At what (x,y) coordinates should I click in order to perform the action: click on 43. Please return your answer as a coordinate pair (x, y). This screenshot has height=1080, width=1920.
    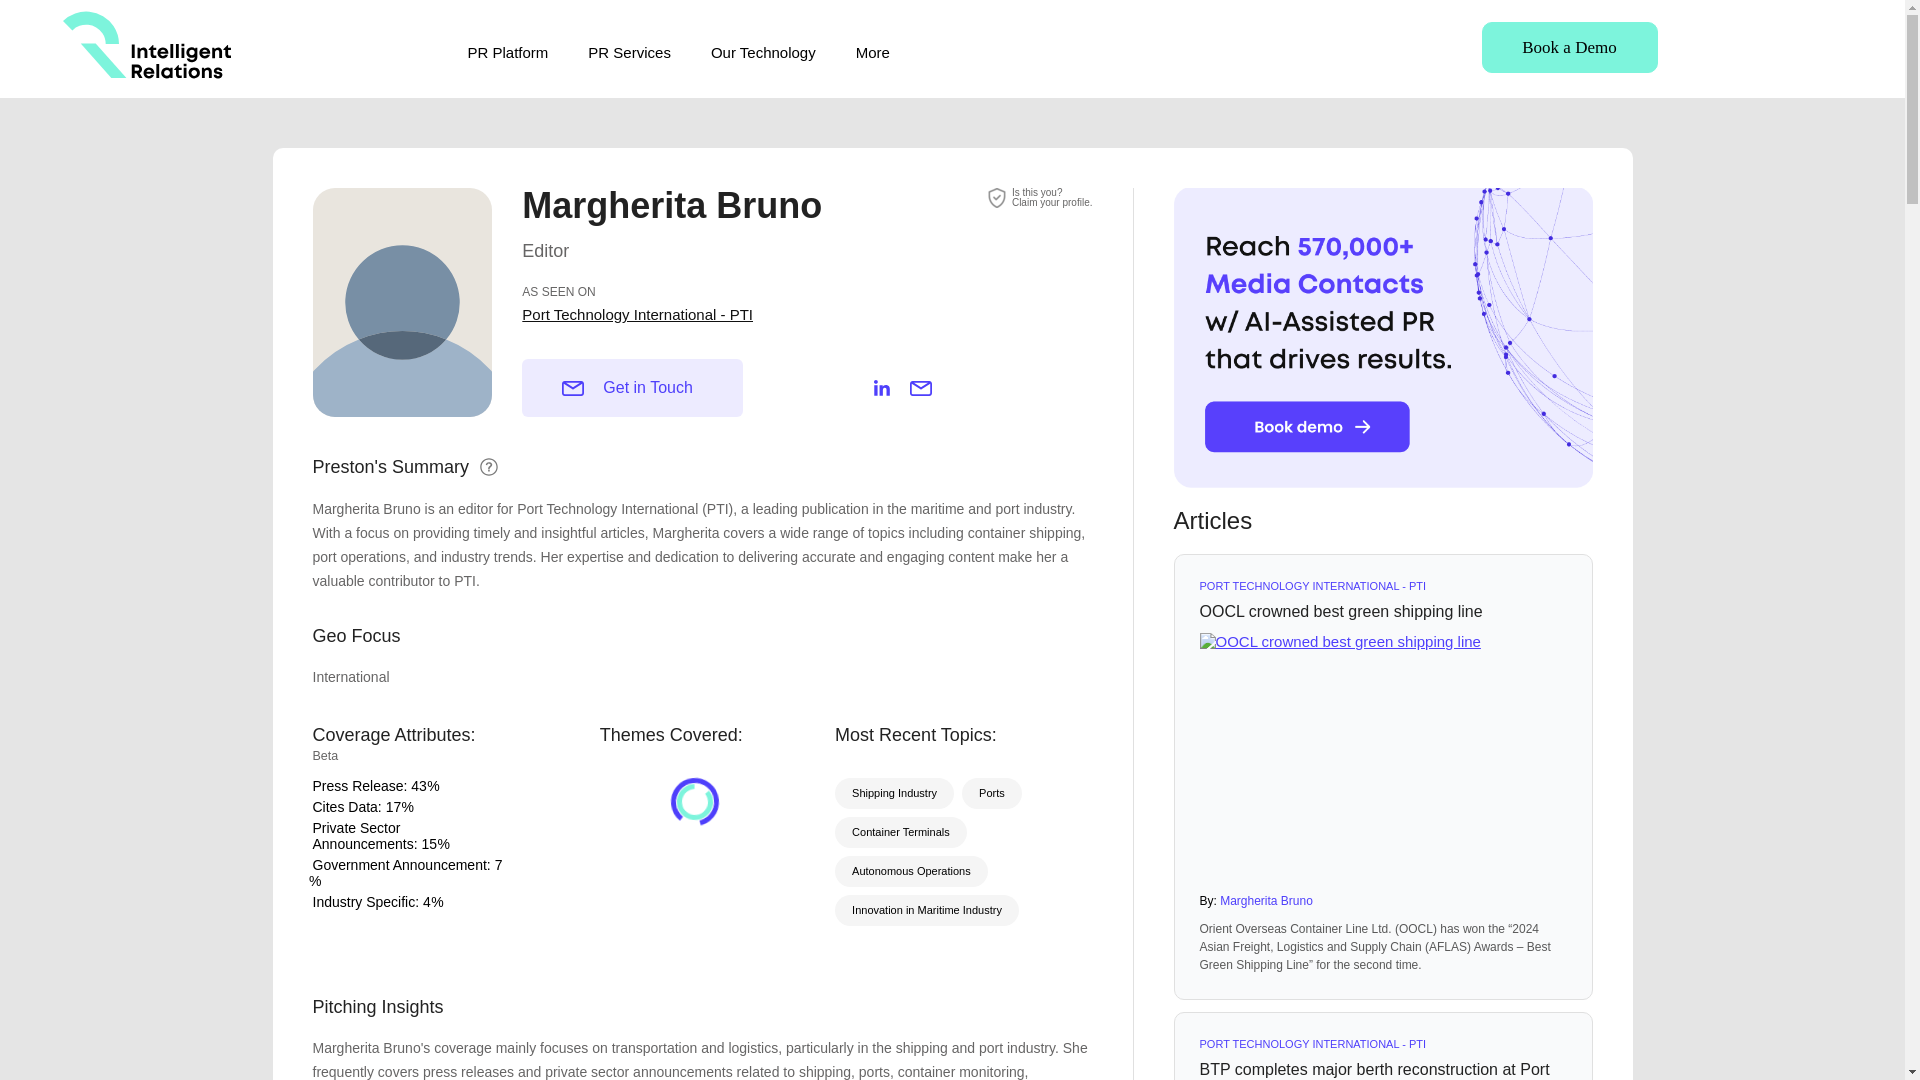
    Looking at the image, I should click on (418, 785).